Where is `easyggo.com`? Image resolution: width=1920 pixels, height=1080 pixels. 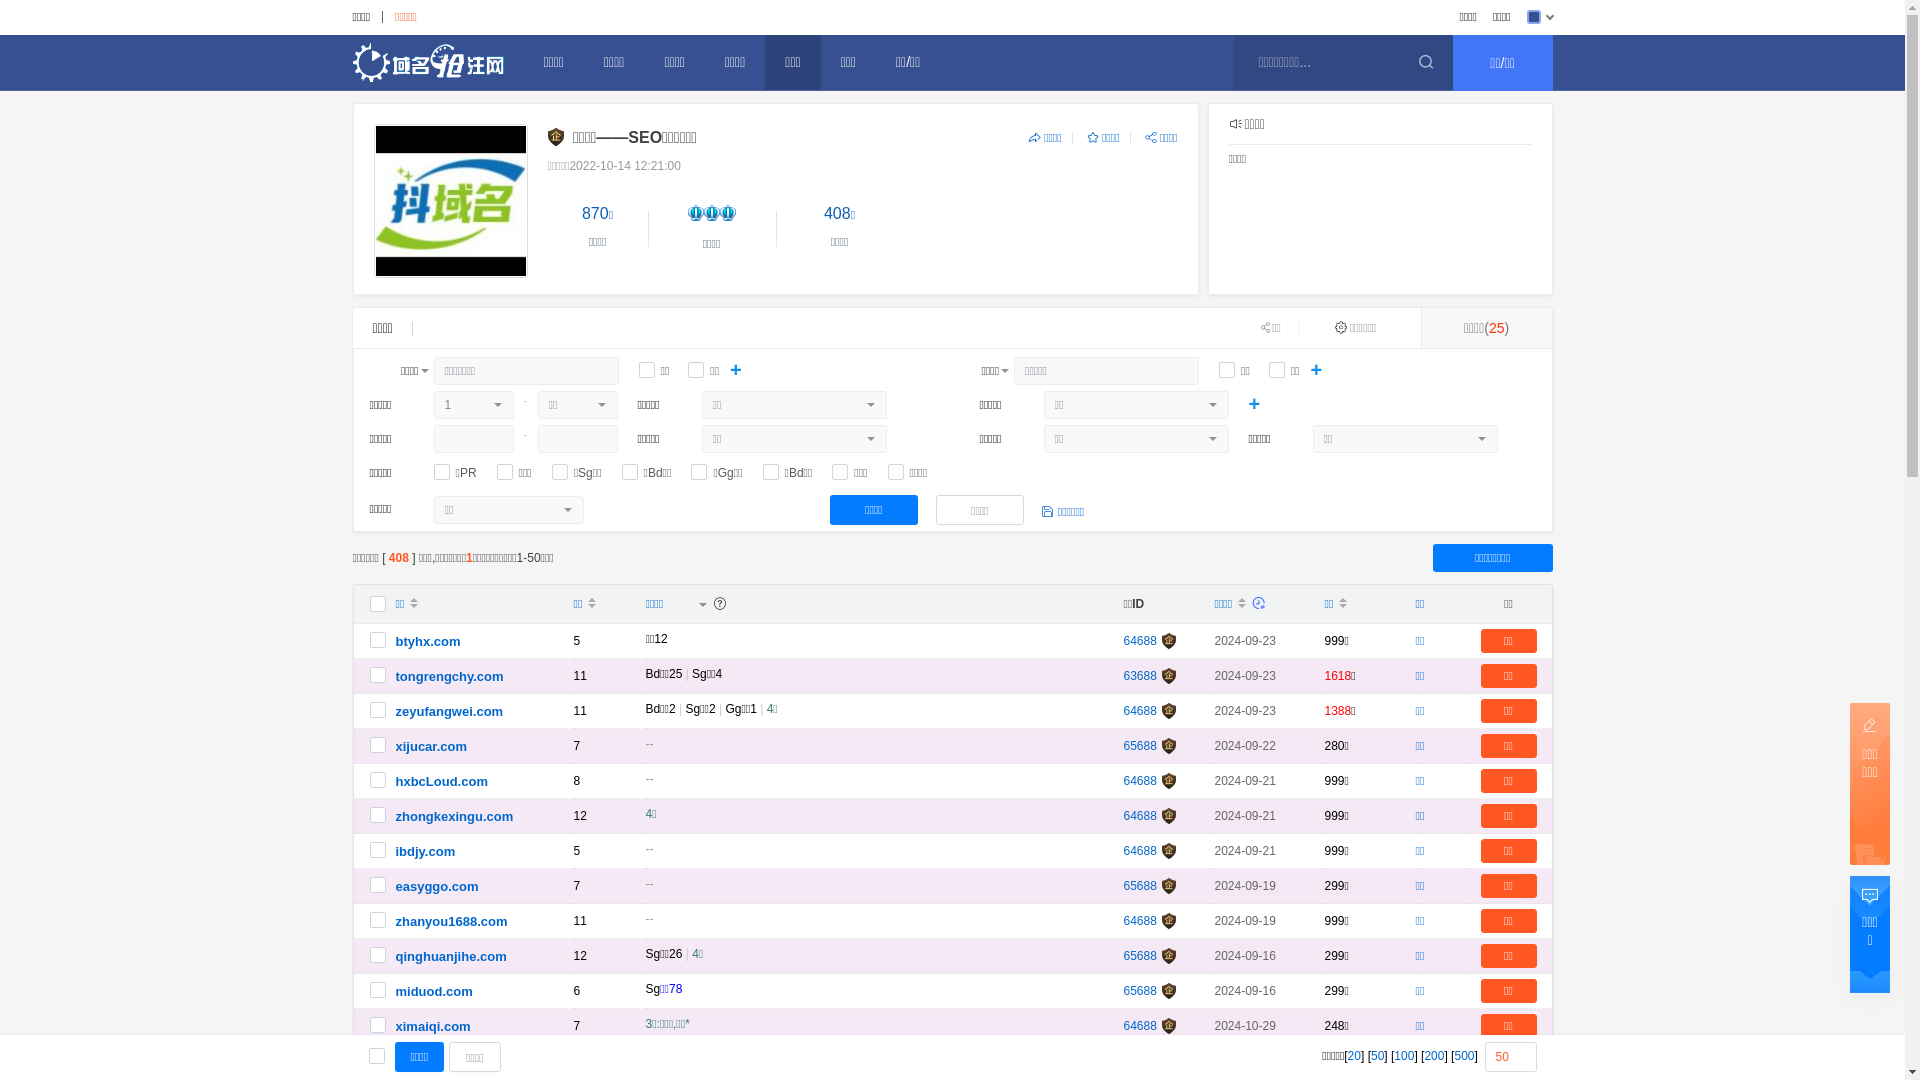 easyggo.com is located at coordinates (438, 886).